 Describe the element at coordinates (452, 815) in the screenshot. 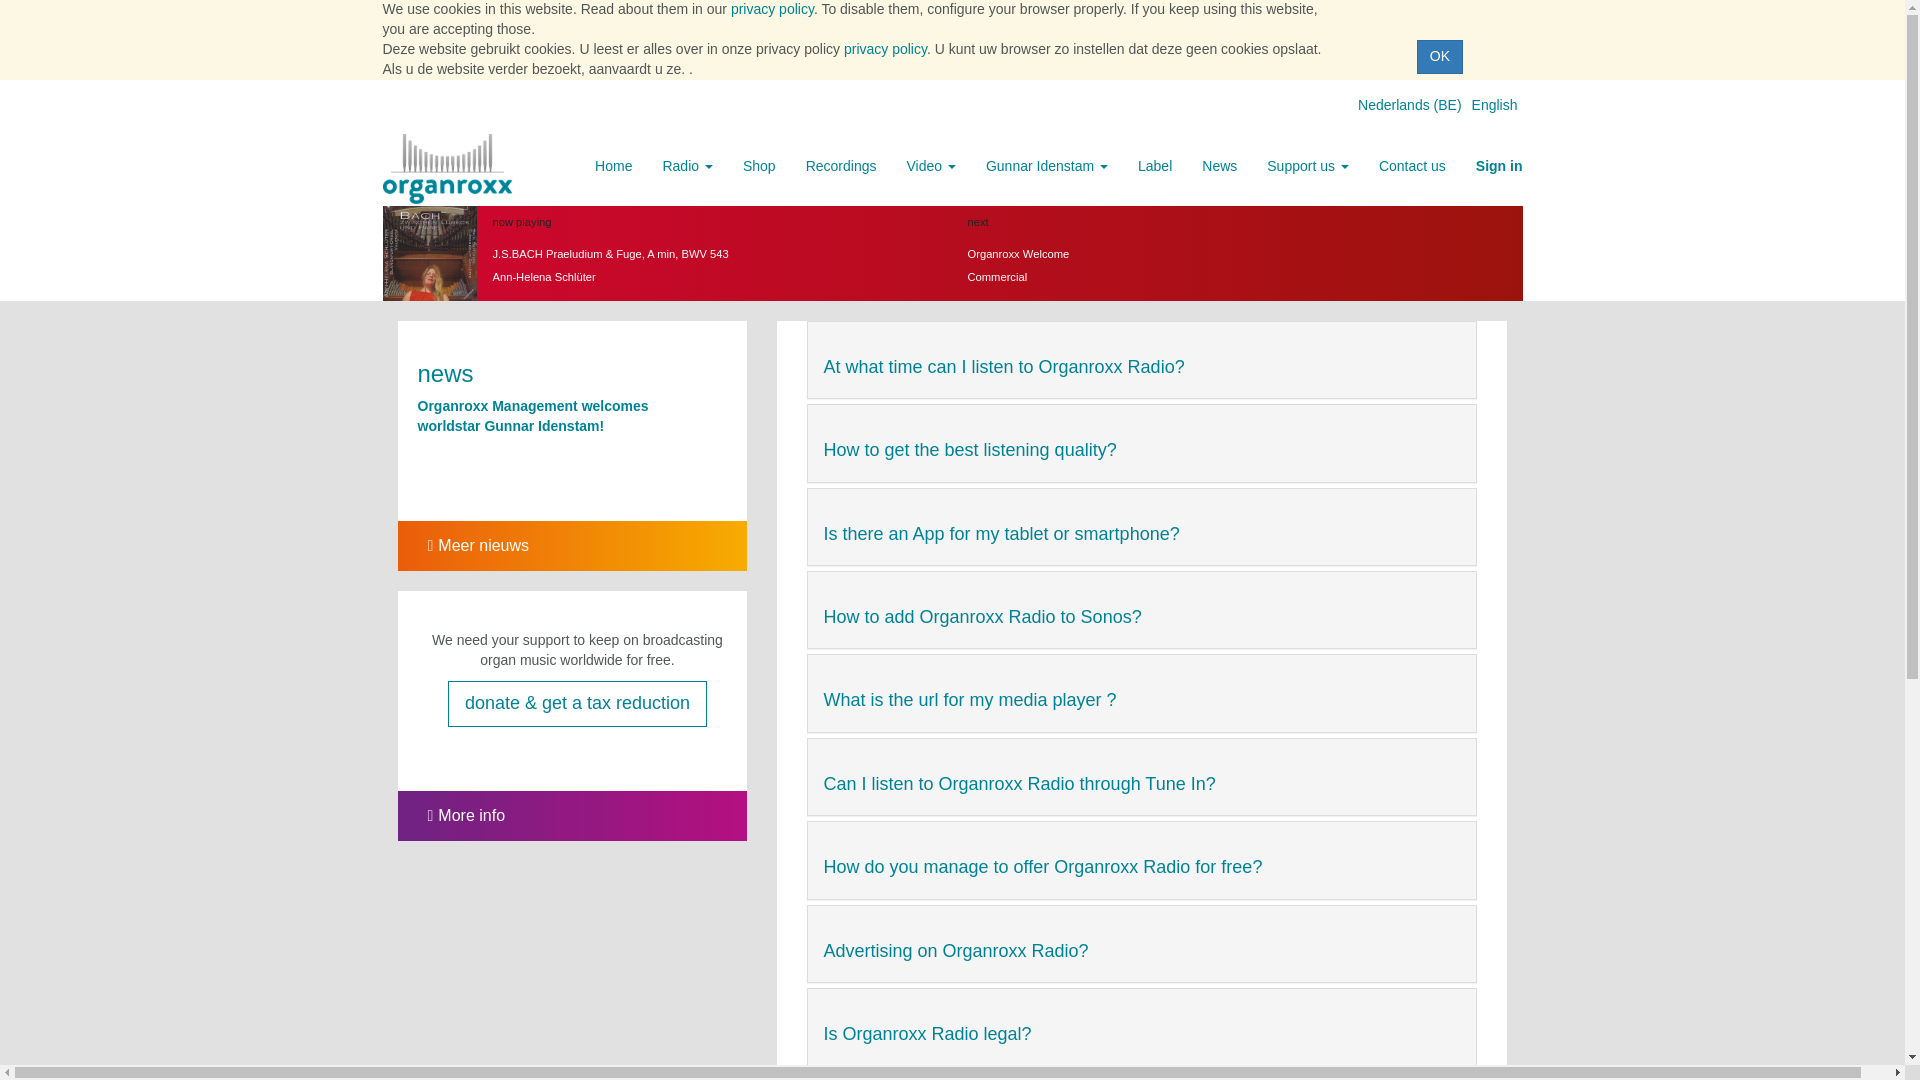

I see `More info` at that location.